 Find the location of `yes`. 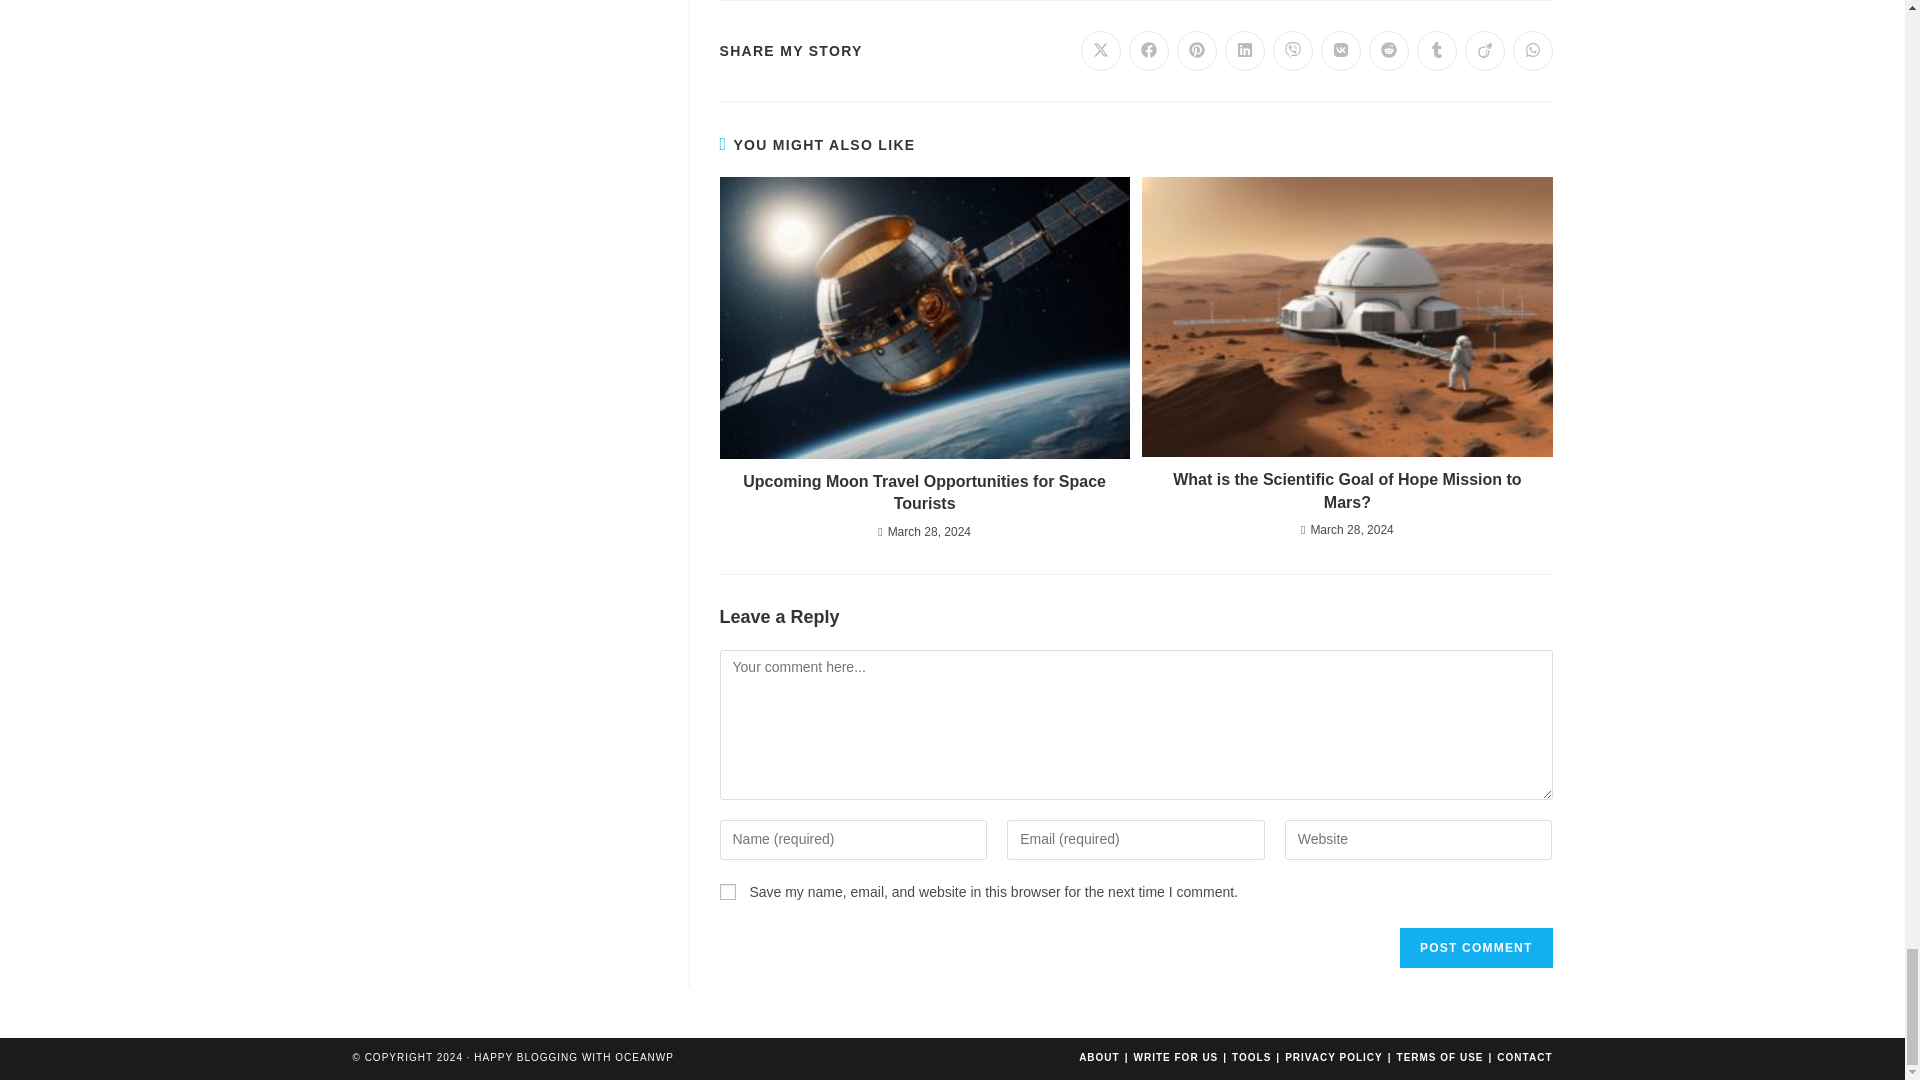

yes is located at coordinates (728, 892).